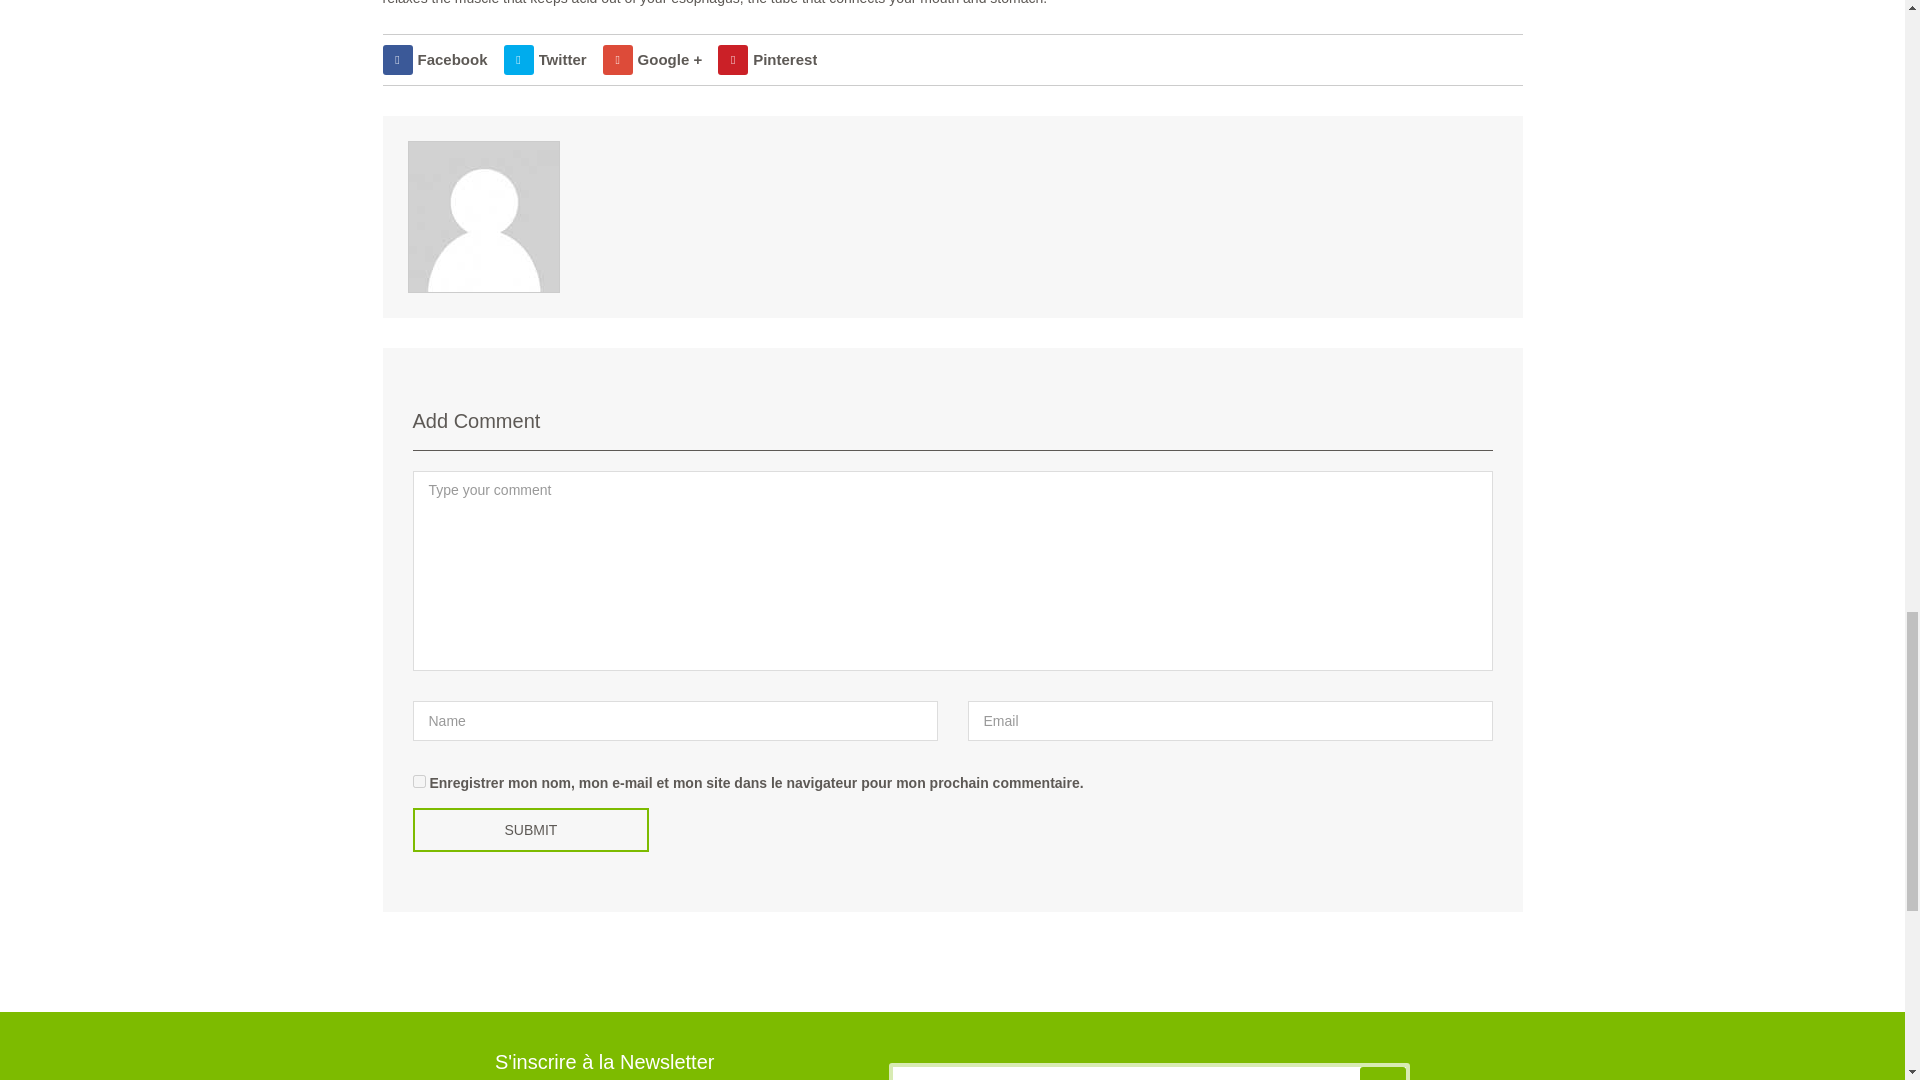 This screenshot has height=1080, width=1920. Describe the element at coordinates (768, 60) in the screenshot. I see `Pinterest` at that location.